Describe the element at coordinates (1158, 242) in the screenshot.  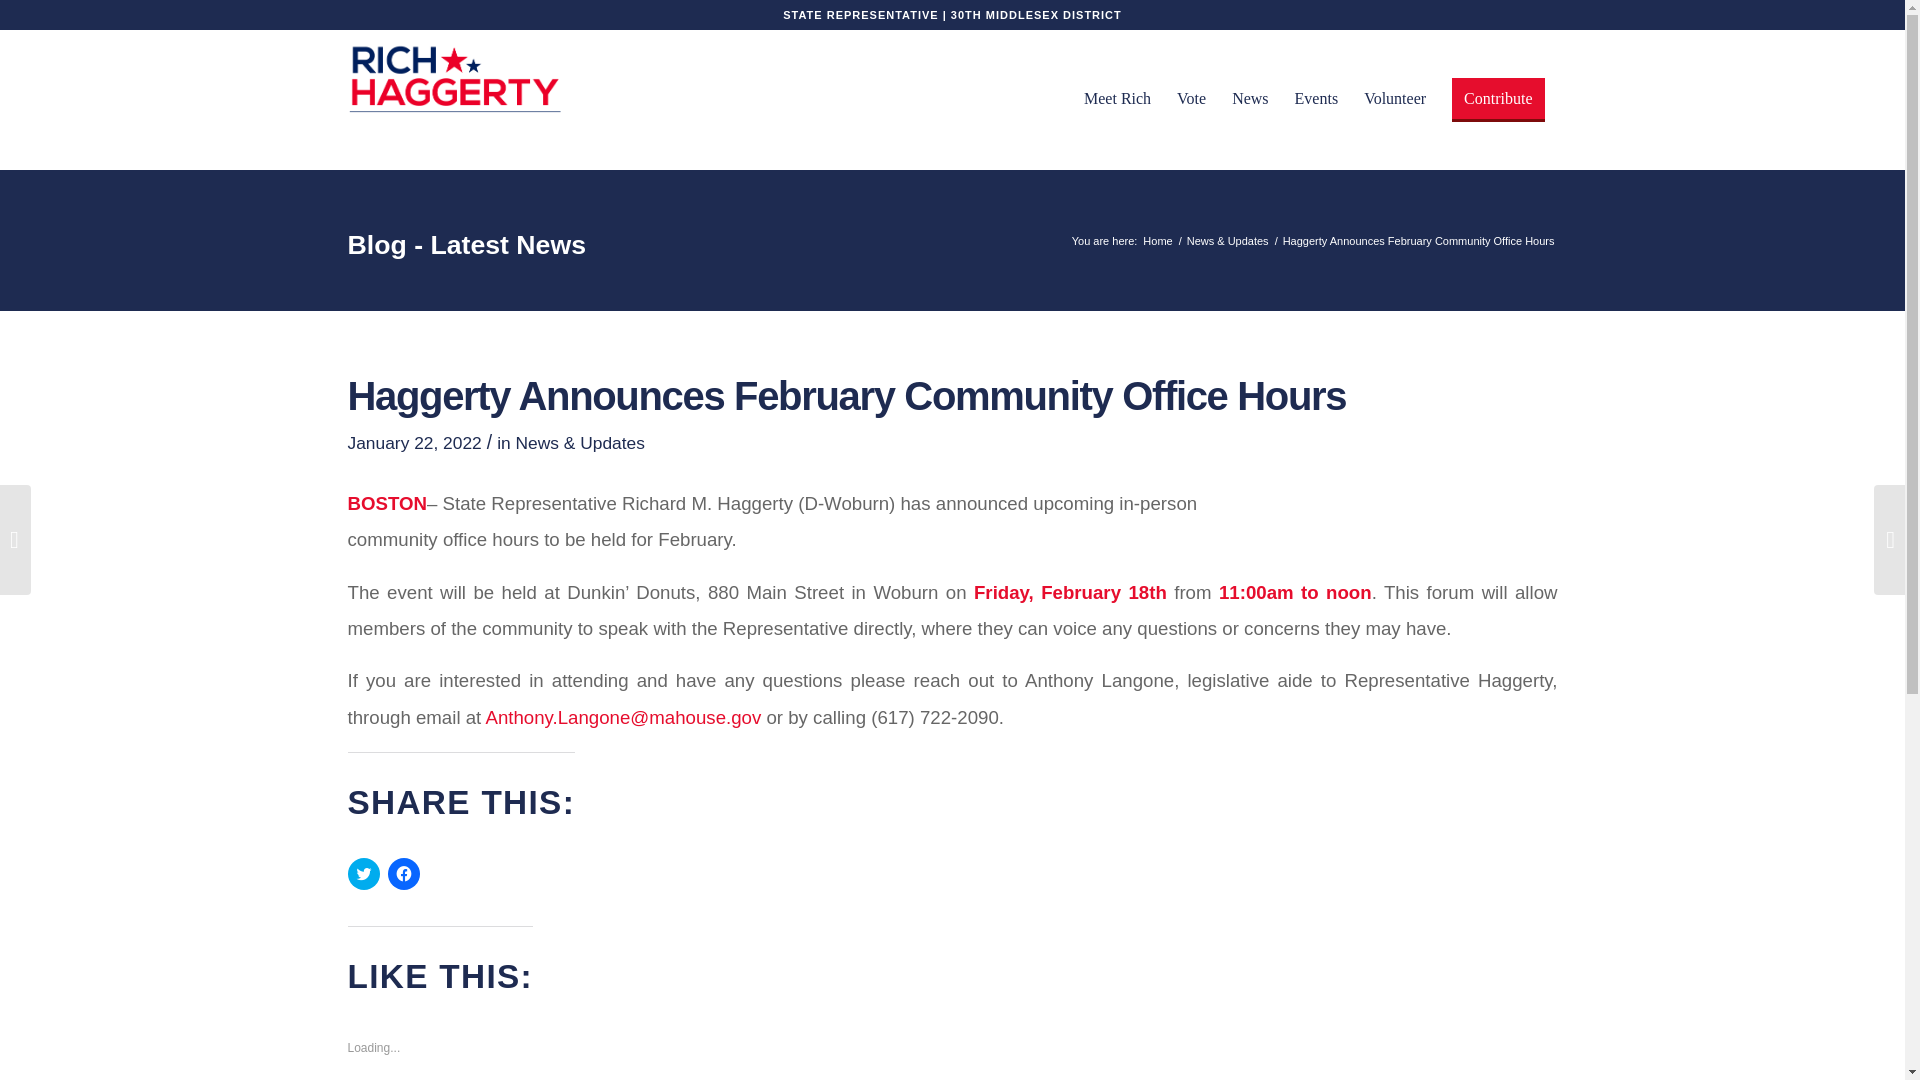
I see `Rich Haggerty` at that location.